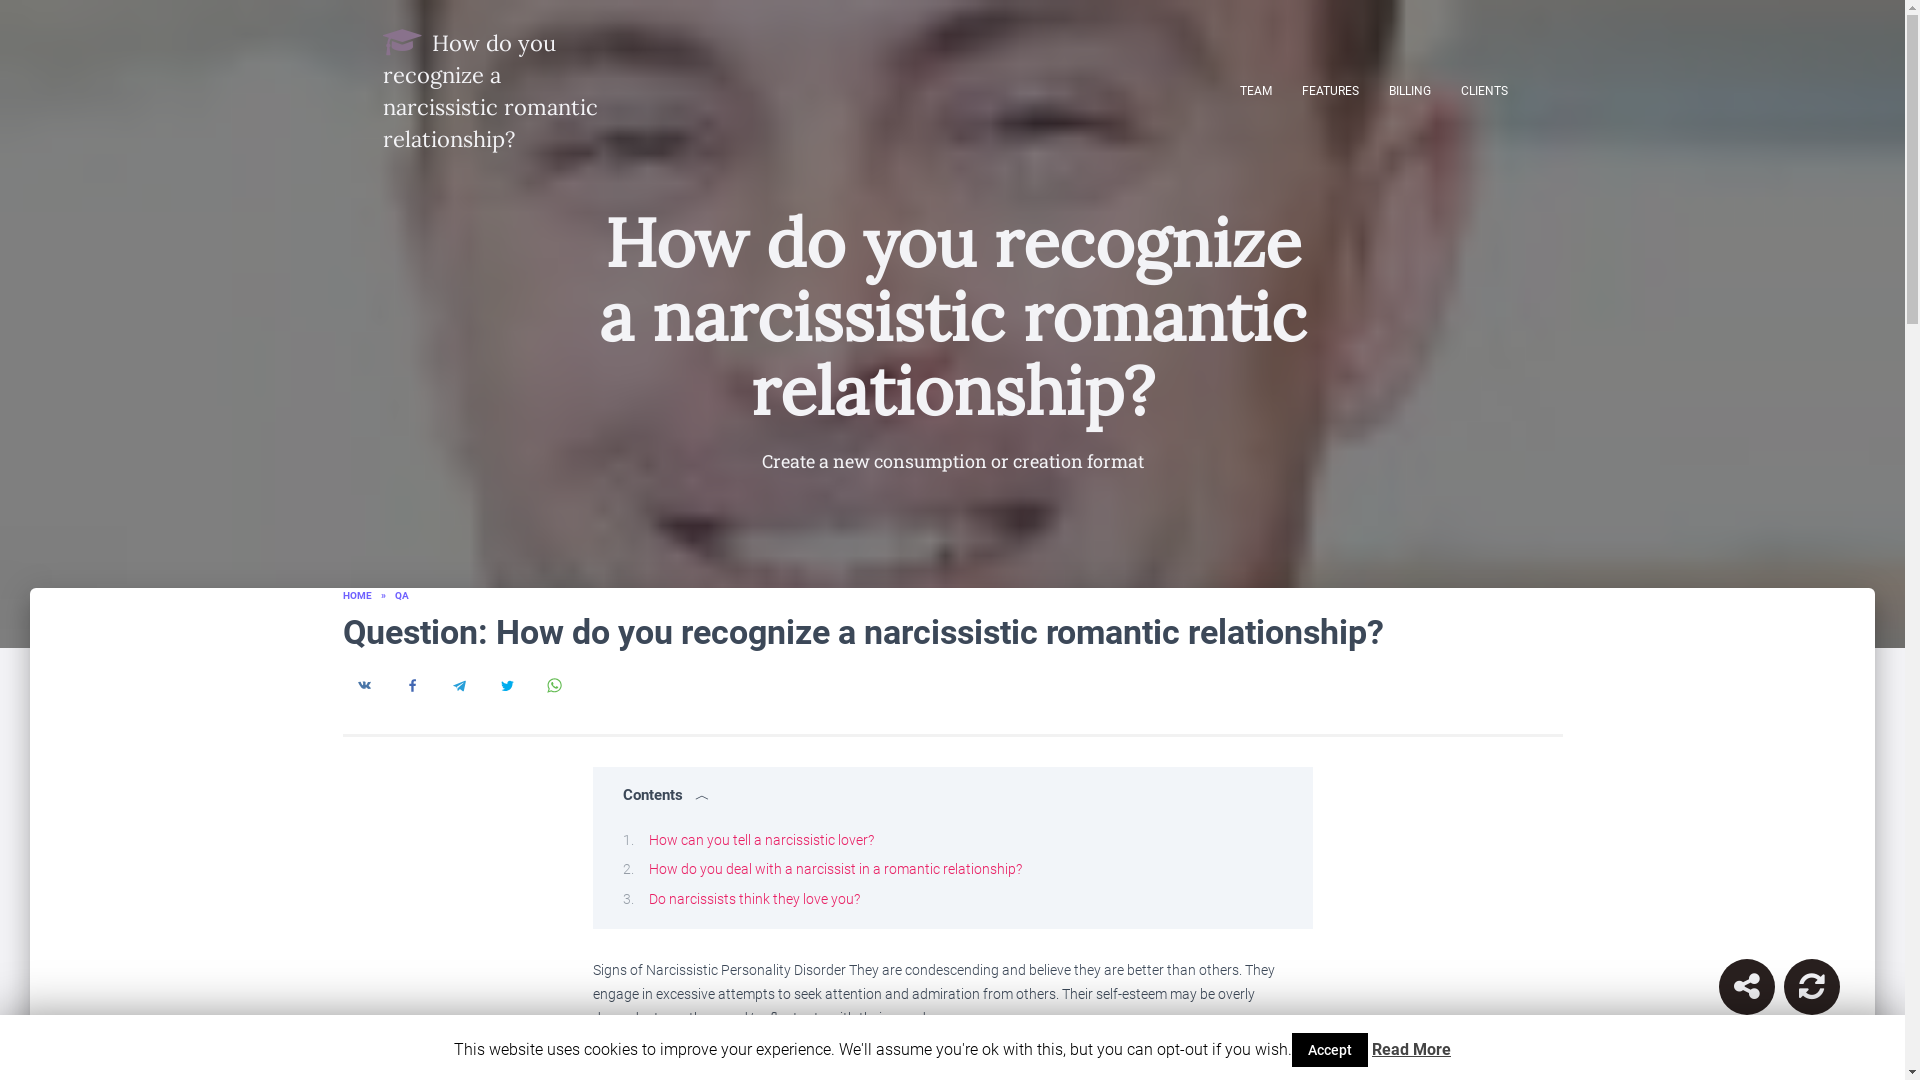 This screenshot has height=1080, width=1920. I want to click on Read More, so click(1412, 1050).